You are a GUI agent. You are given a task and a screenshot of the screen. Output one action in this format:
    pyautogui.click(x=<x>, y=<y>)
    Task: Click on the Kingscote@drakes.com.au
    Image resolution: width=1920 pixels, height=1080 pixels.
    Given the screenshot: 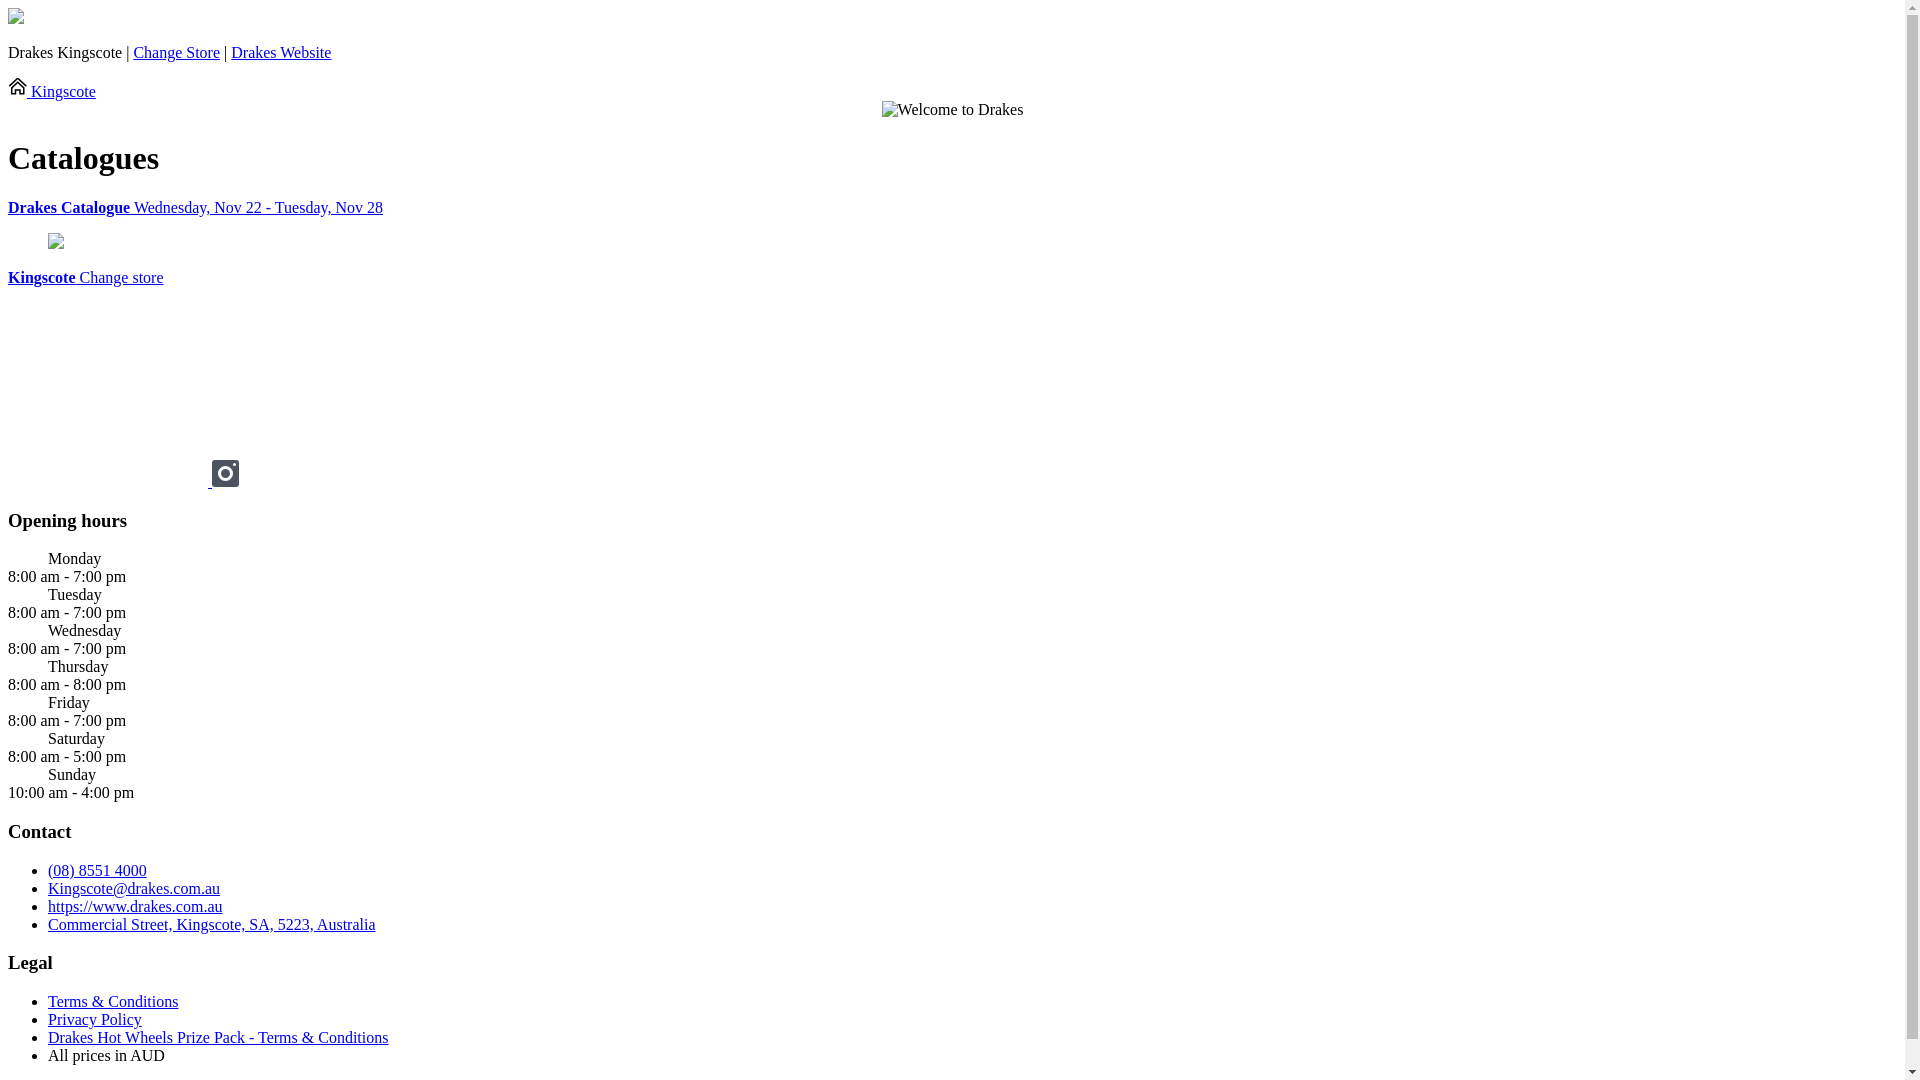 What is the action you would take?
    pyautogui.click(x=134, y=888)
    